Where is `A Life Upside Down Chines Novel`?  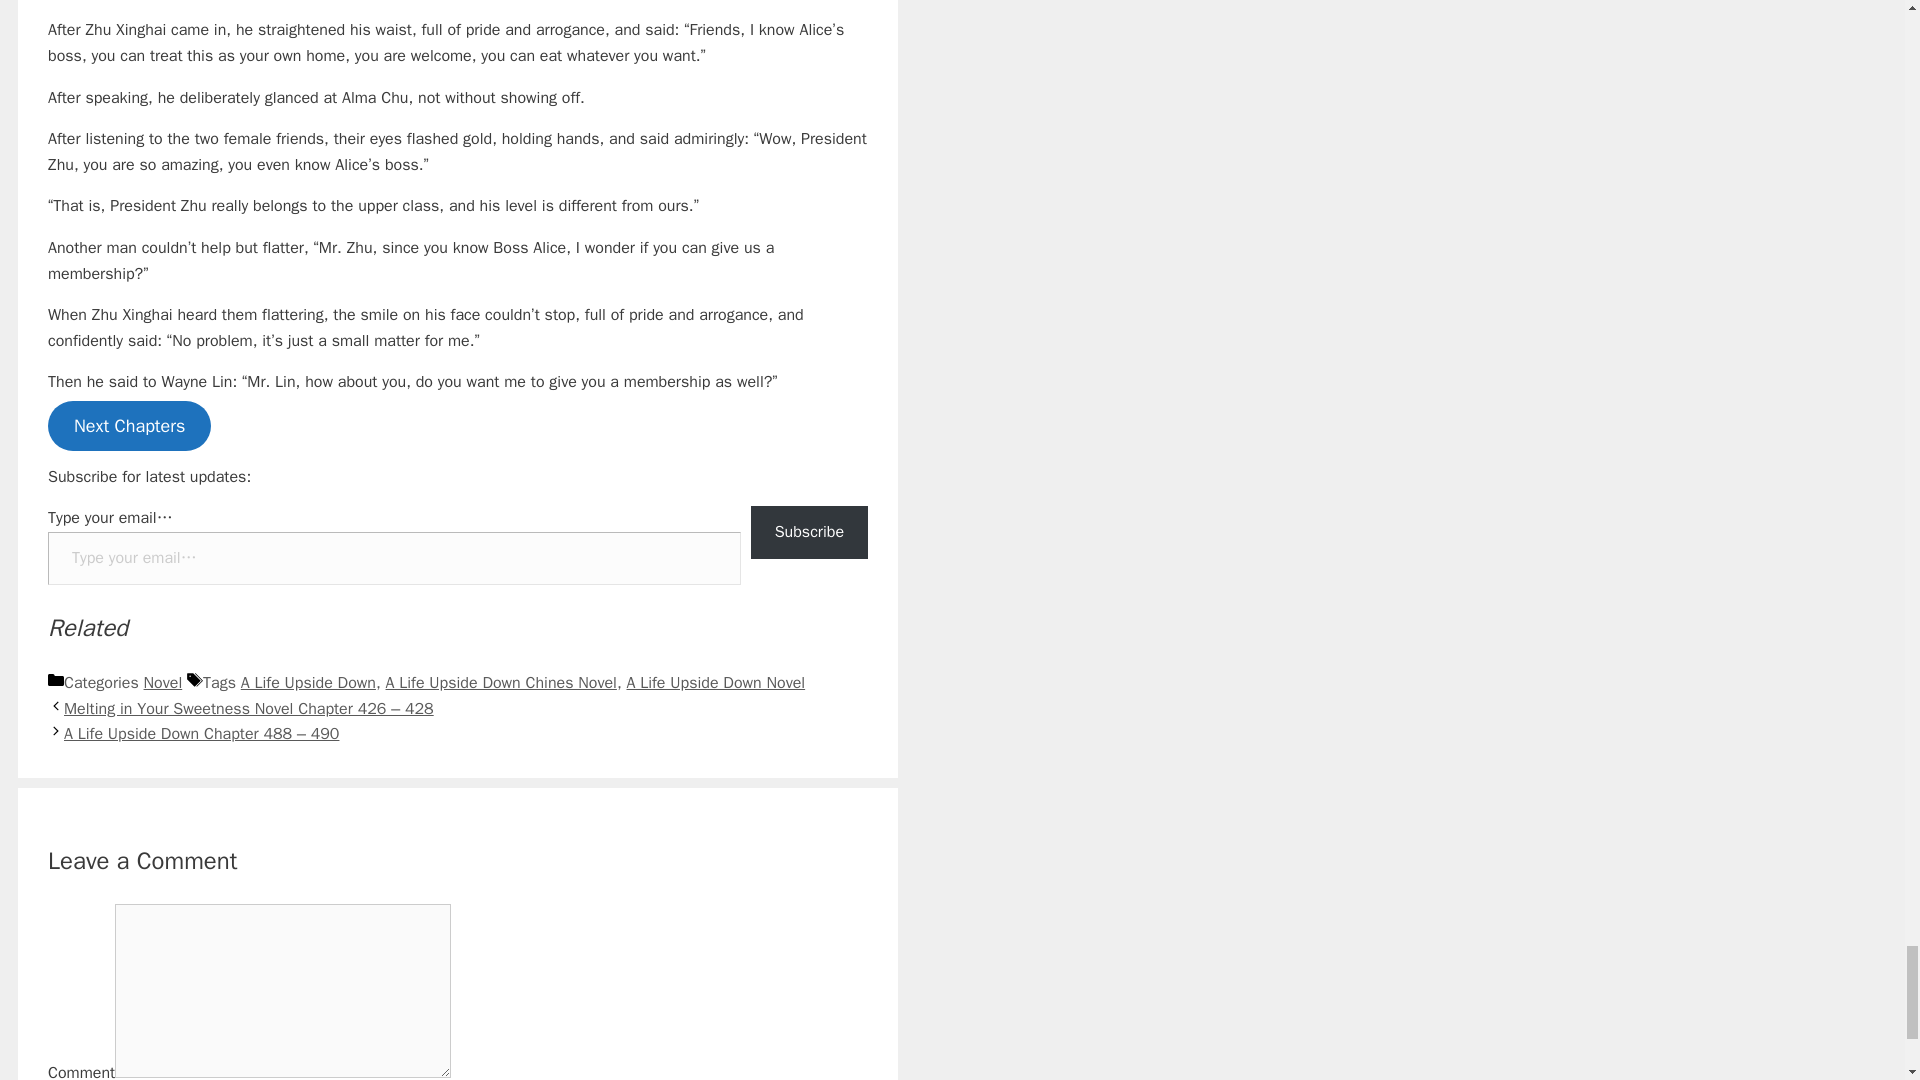
A Life Upside Down Chines Novel is located at coordinates (500, 682).